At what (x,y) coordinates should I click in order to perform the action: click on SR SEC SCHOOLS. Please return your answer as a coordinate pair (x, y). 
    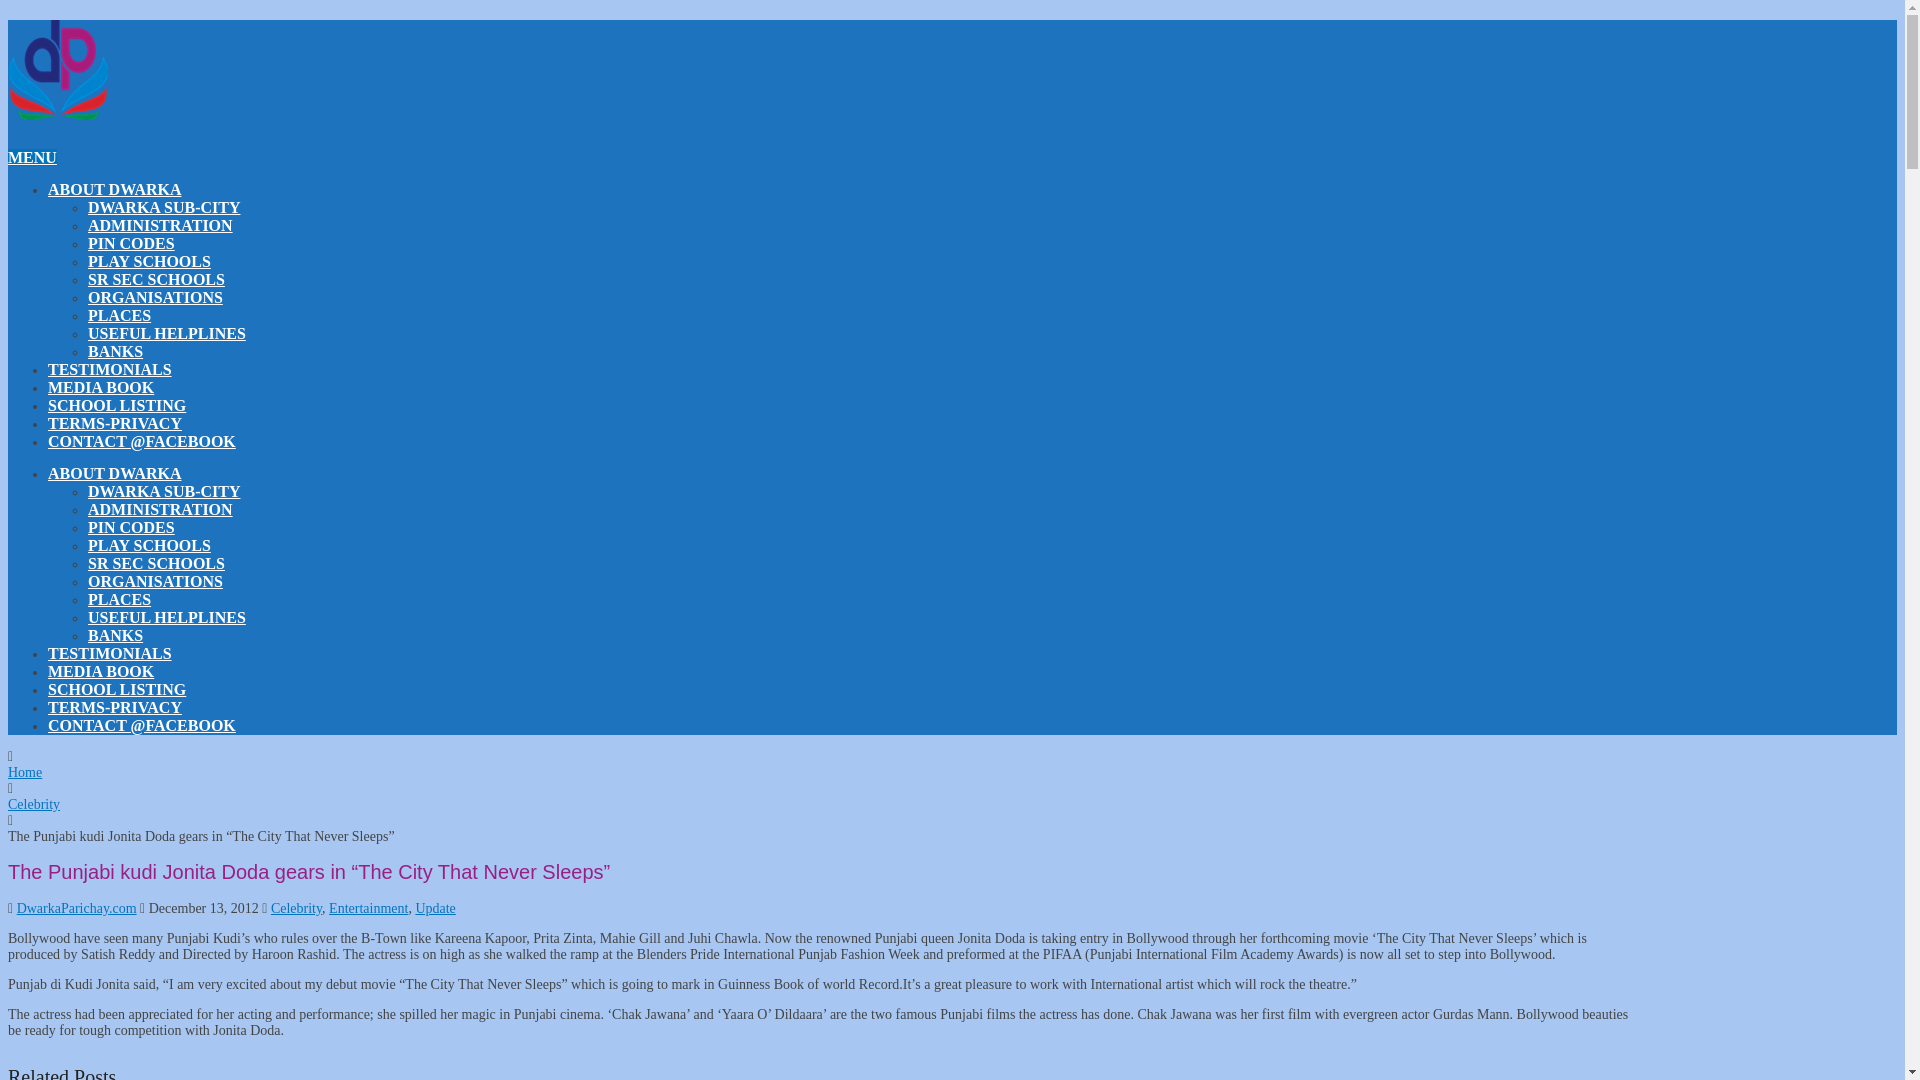
    Looking at the image, I should click on (156, 280).